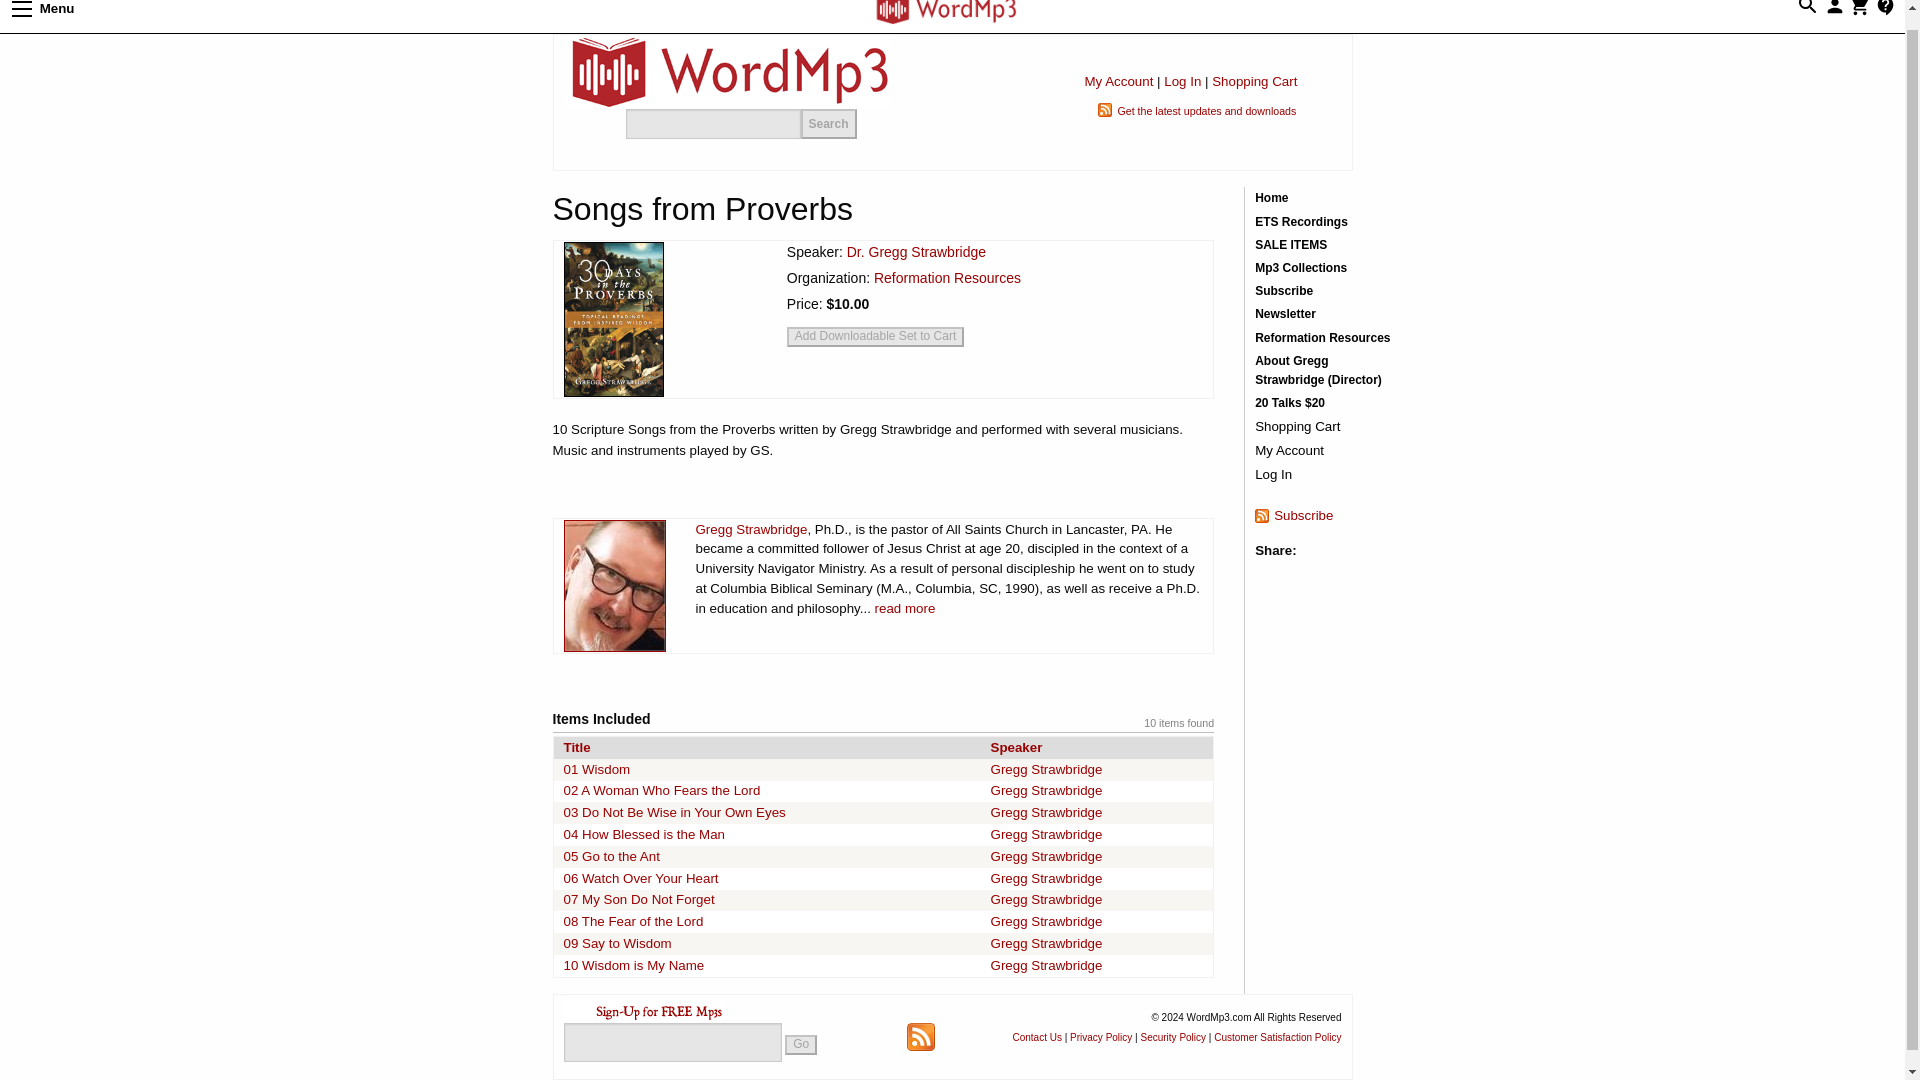 The height and width of the screenshot is (1080, 1920). I want to click on Search, so click(828, 124).